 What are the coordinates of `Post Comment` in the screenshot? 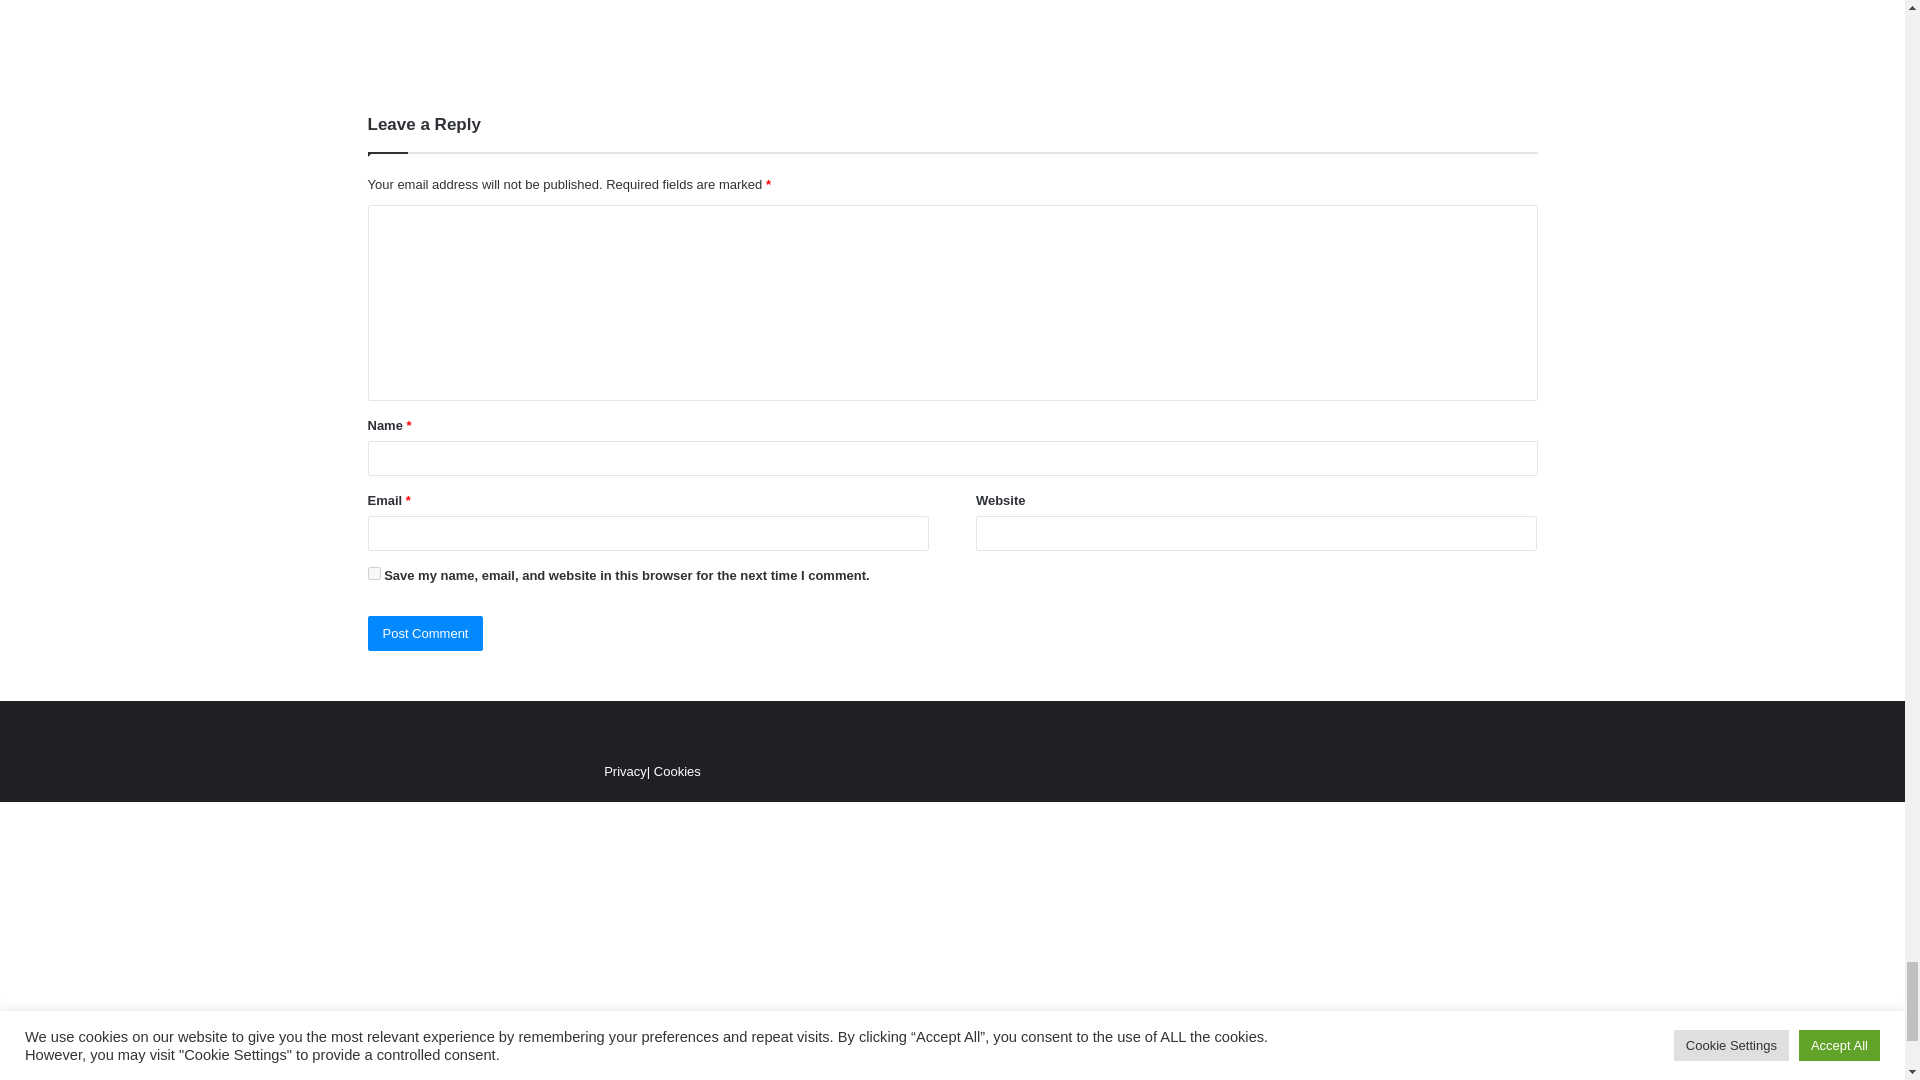 It's located at (426, 633).